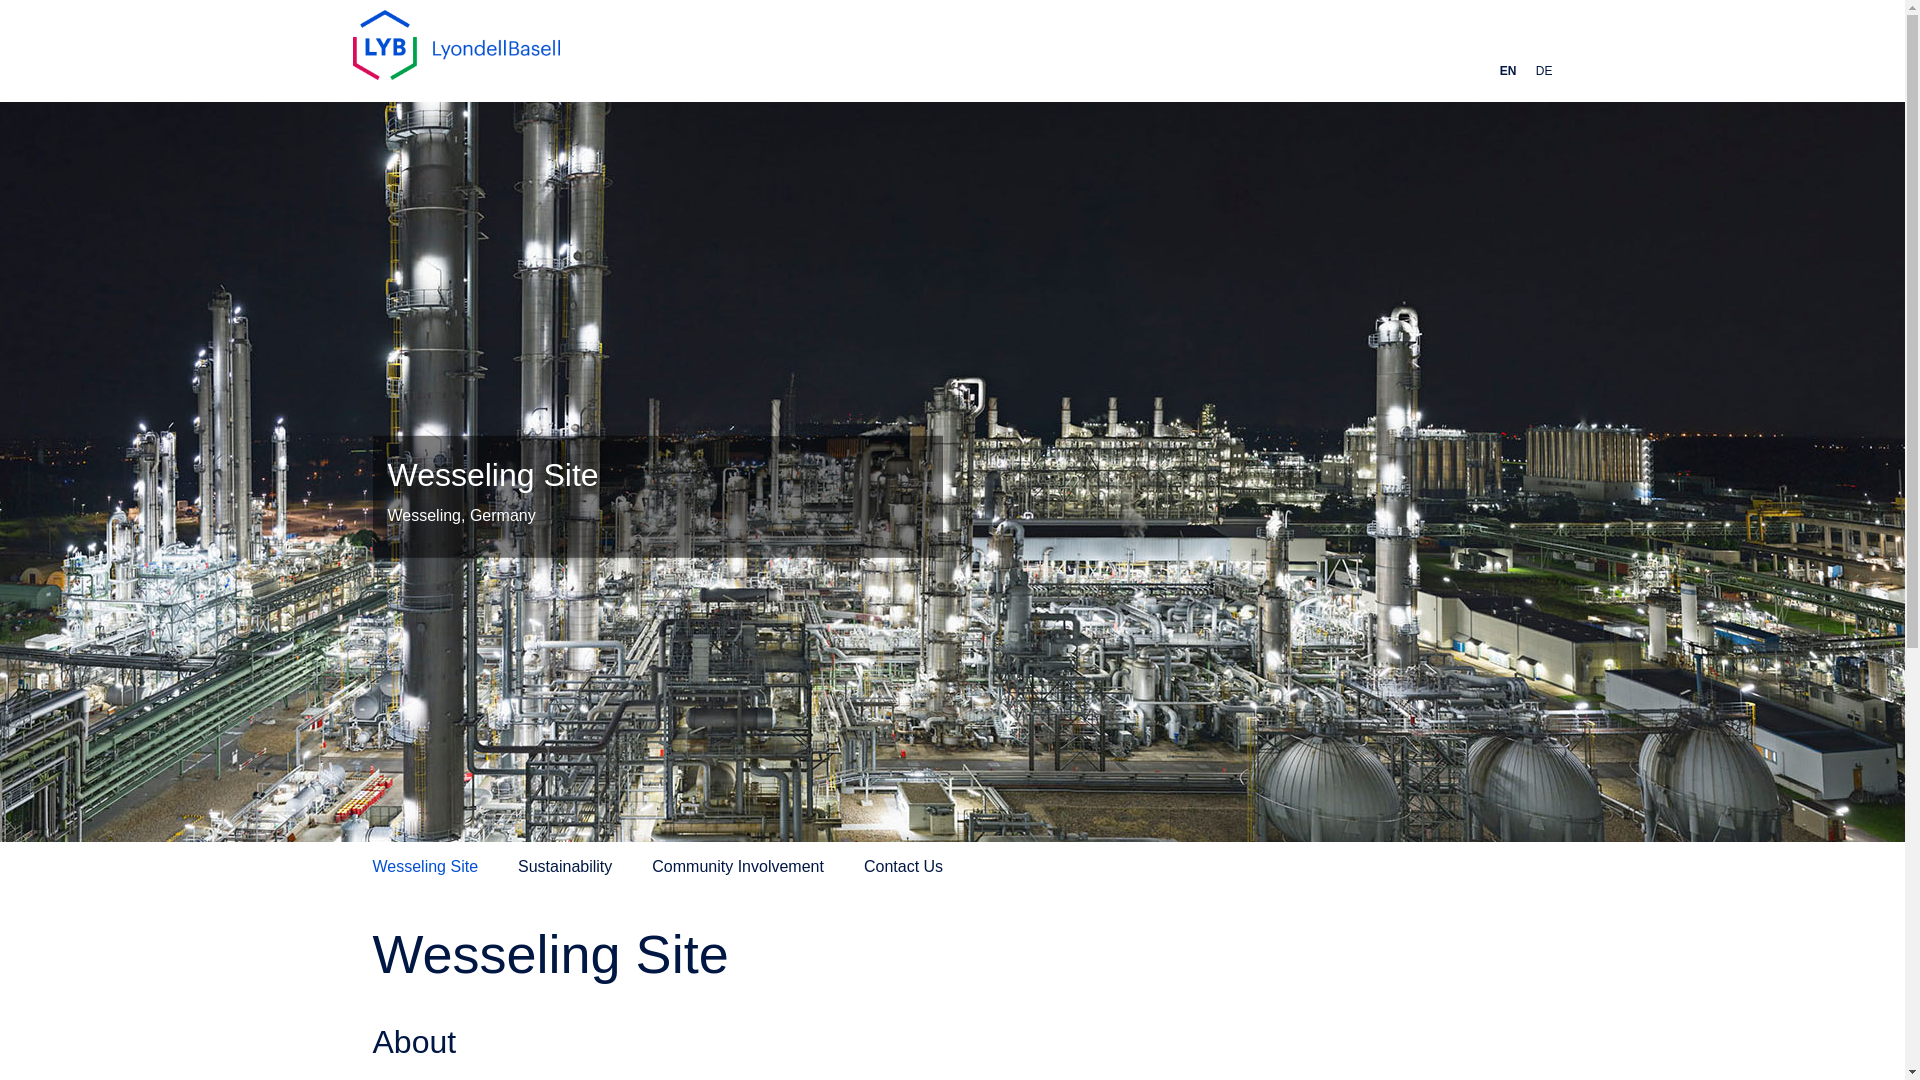 The image size is (1920, 1080). Describe the element at coordinates (425, 867) in the screenshot. I see `Wesseling Site` at that location.